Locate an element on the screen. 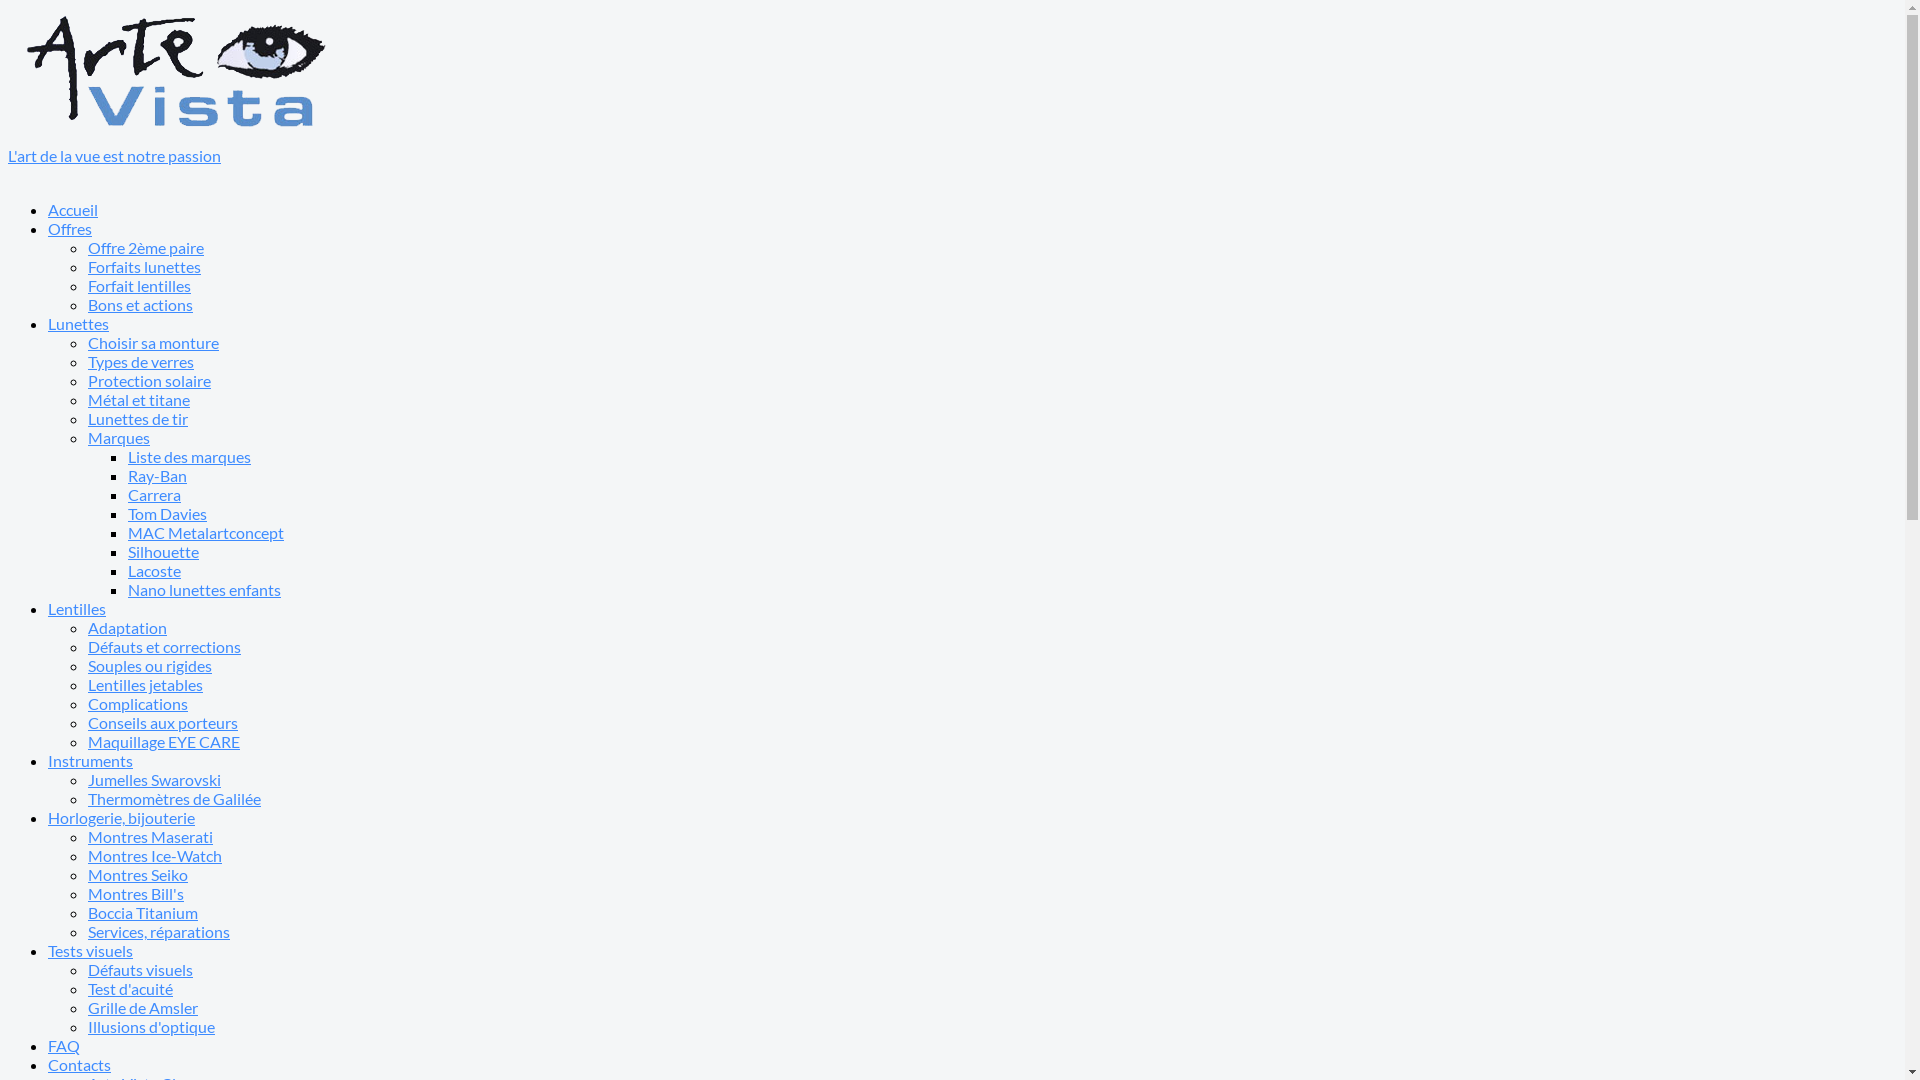 This screenshot has width=1920, height=1080. Maquillage EYE CARE is located at coordinates (164, 742).